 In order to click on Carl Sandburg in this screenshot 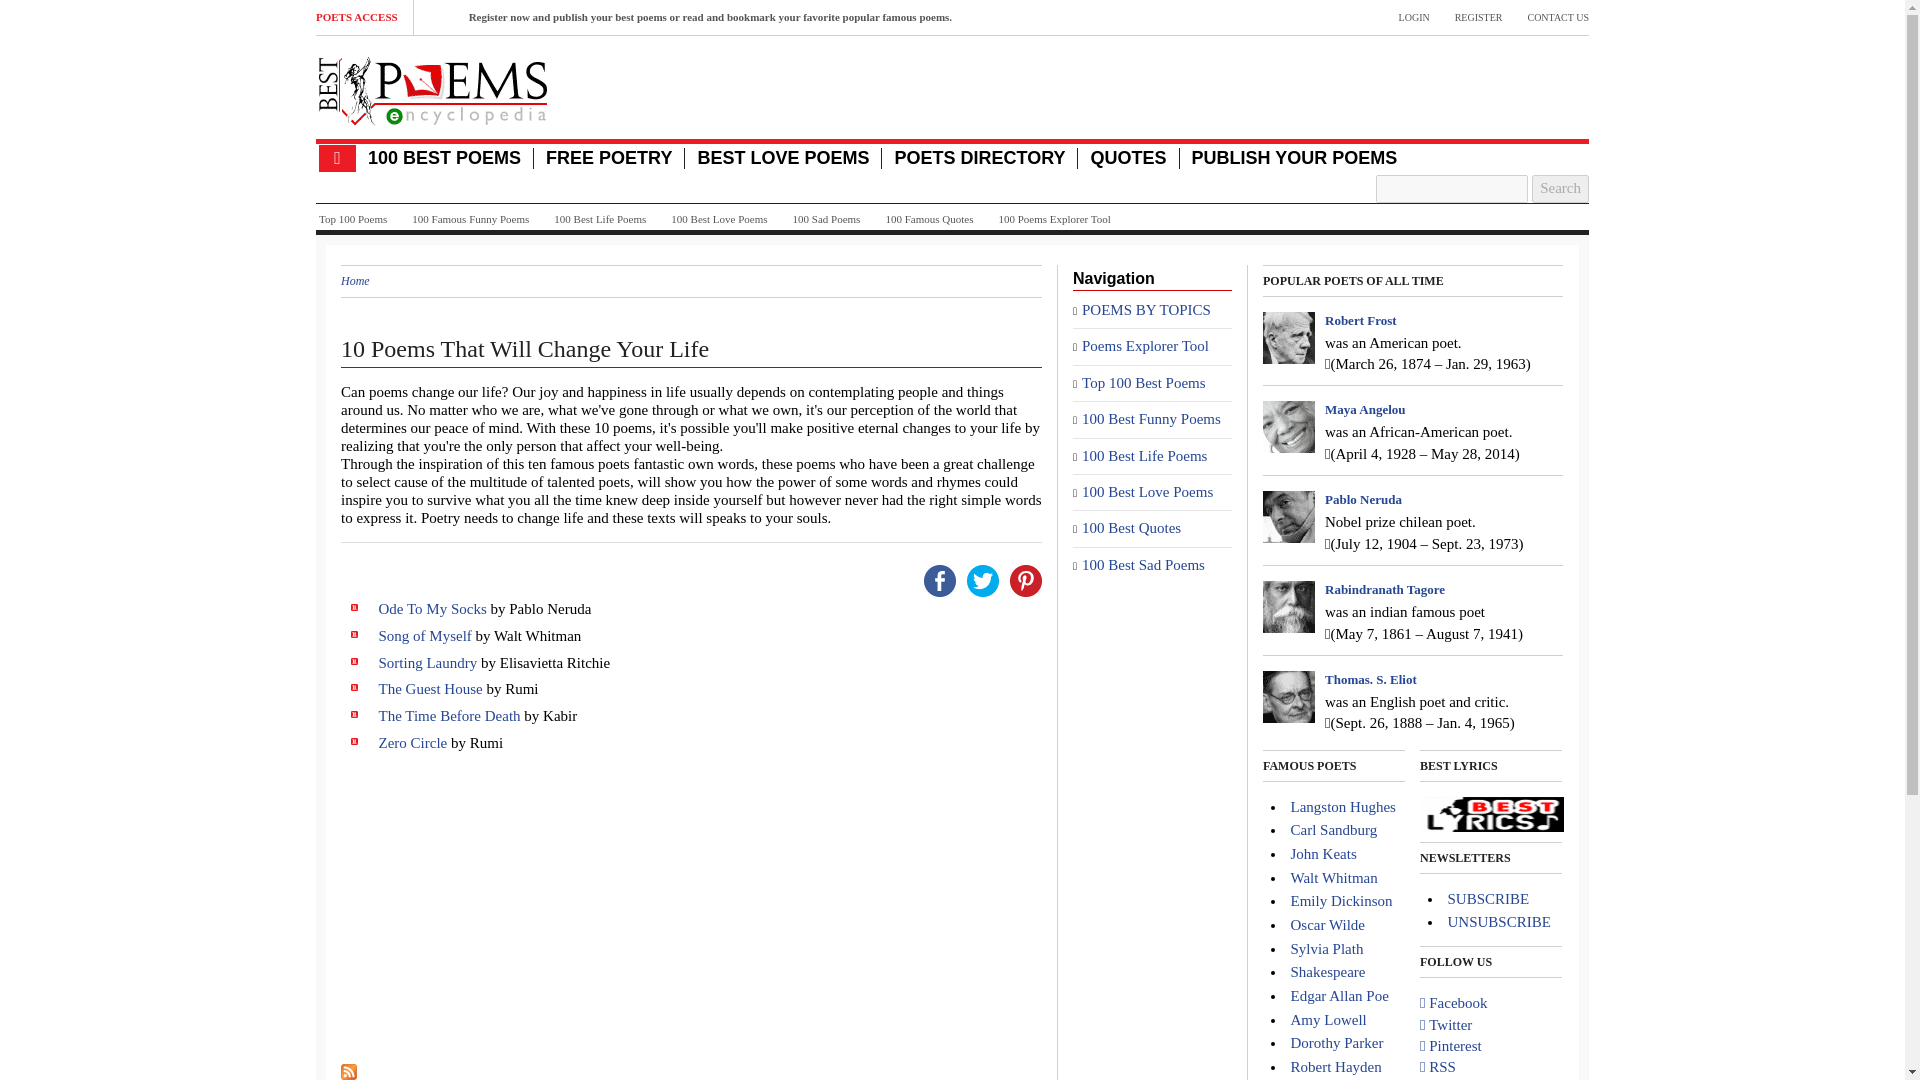, I will do `click(1333, 830)`.